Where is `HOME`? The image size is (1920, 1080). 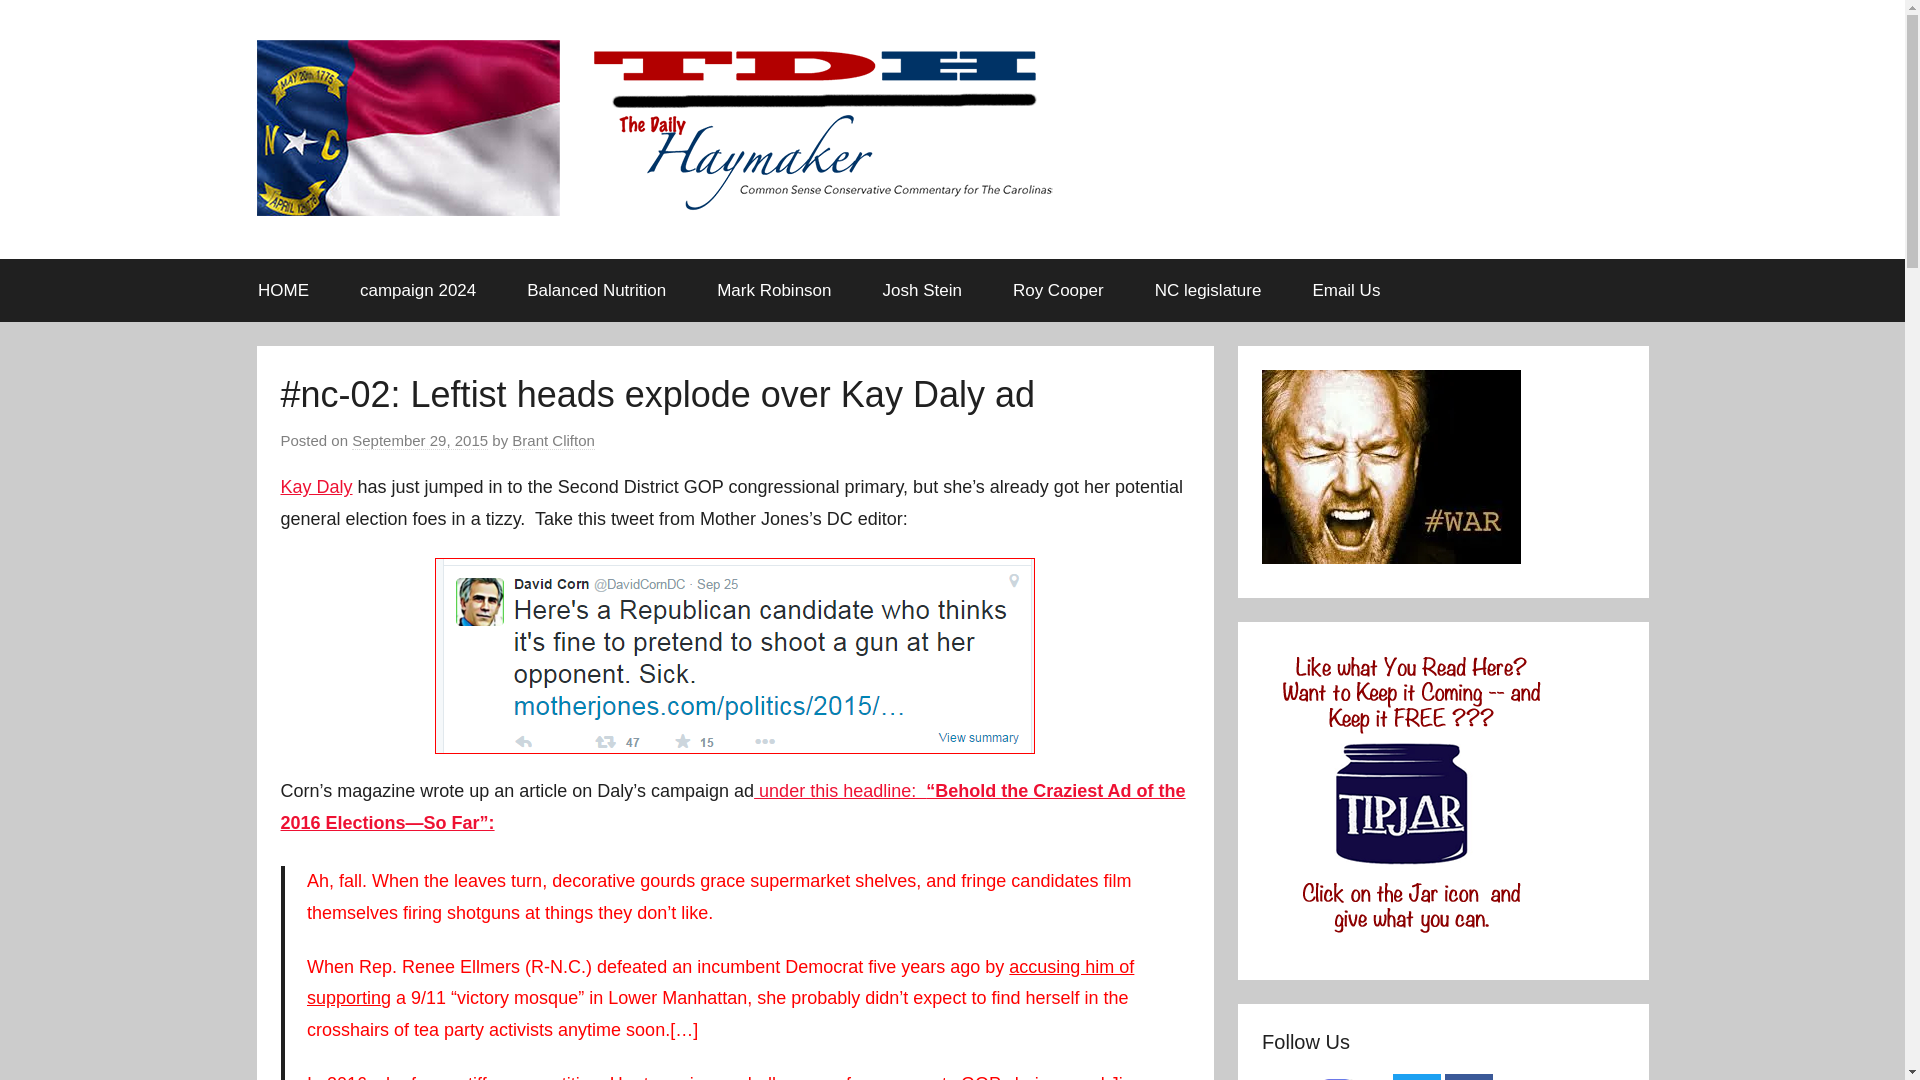 HOME is located at coordinates (283, 290).